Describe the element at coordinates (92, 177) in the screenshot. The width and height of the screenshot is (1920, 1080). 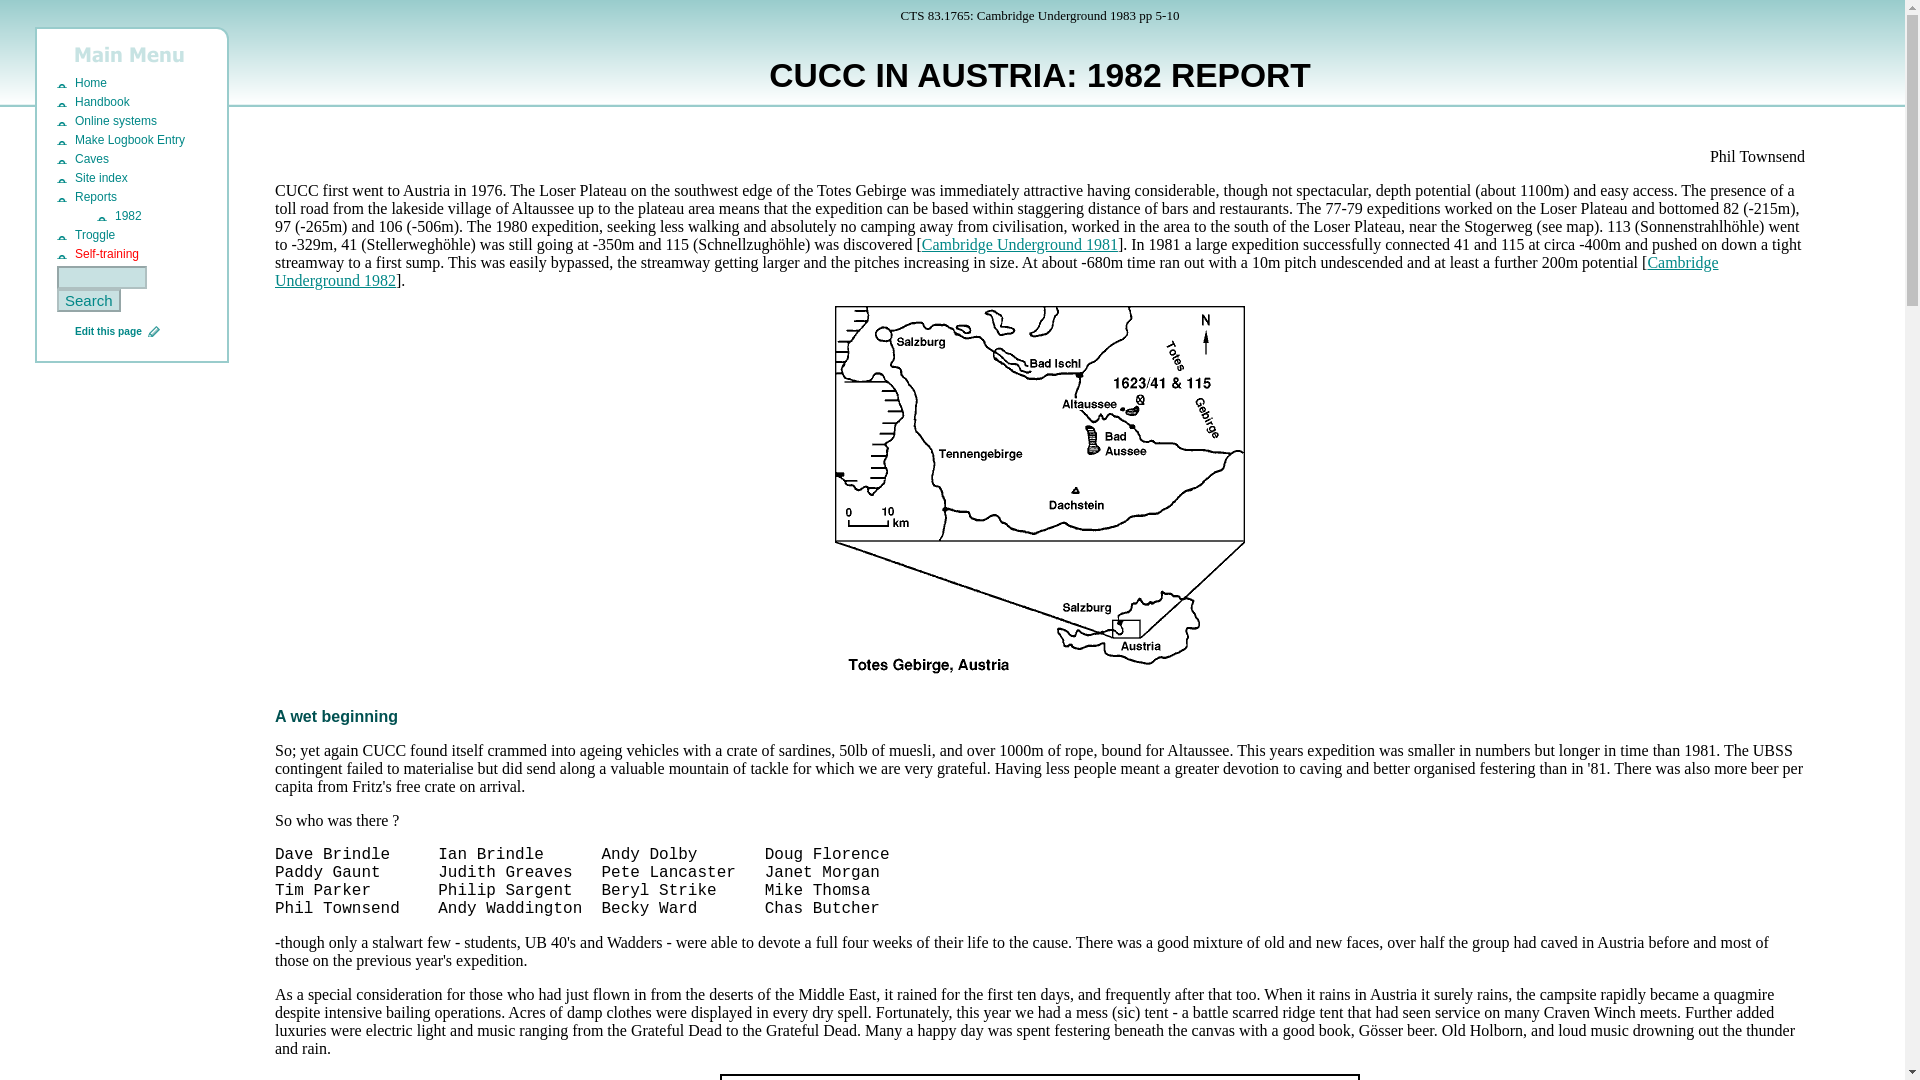
I see `Site index` at that location.